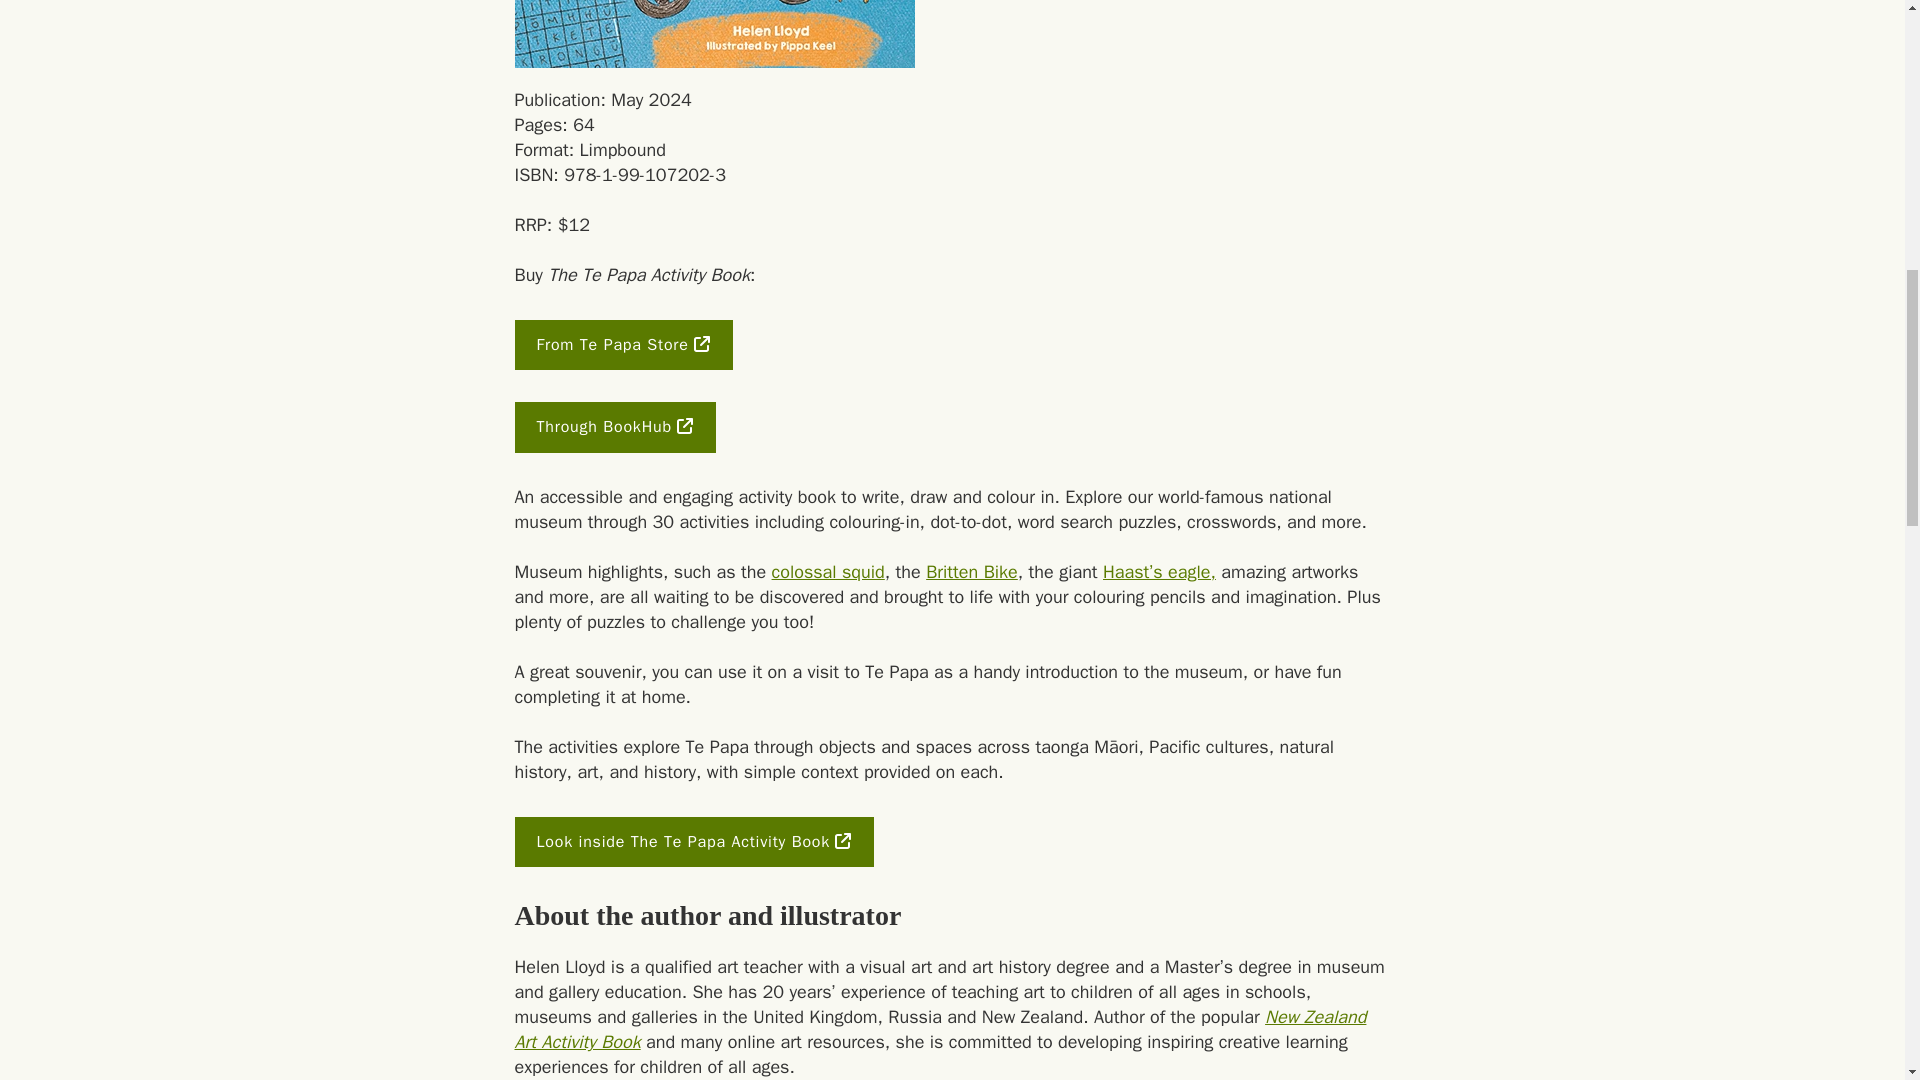  I want to click on New Zealand Art Activity Book, so click(940, 1029).